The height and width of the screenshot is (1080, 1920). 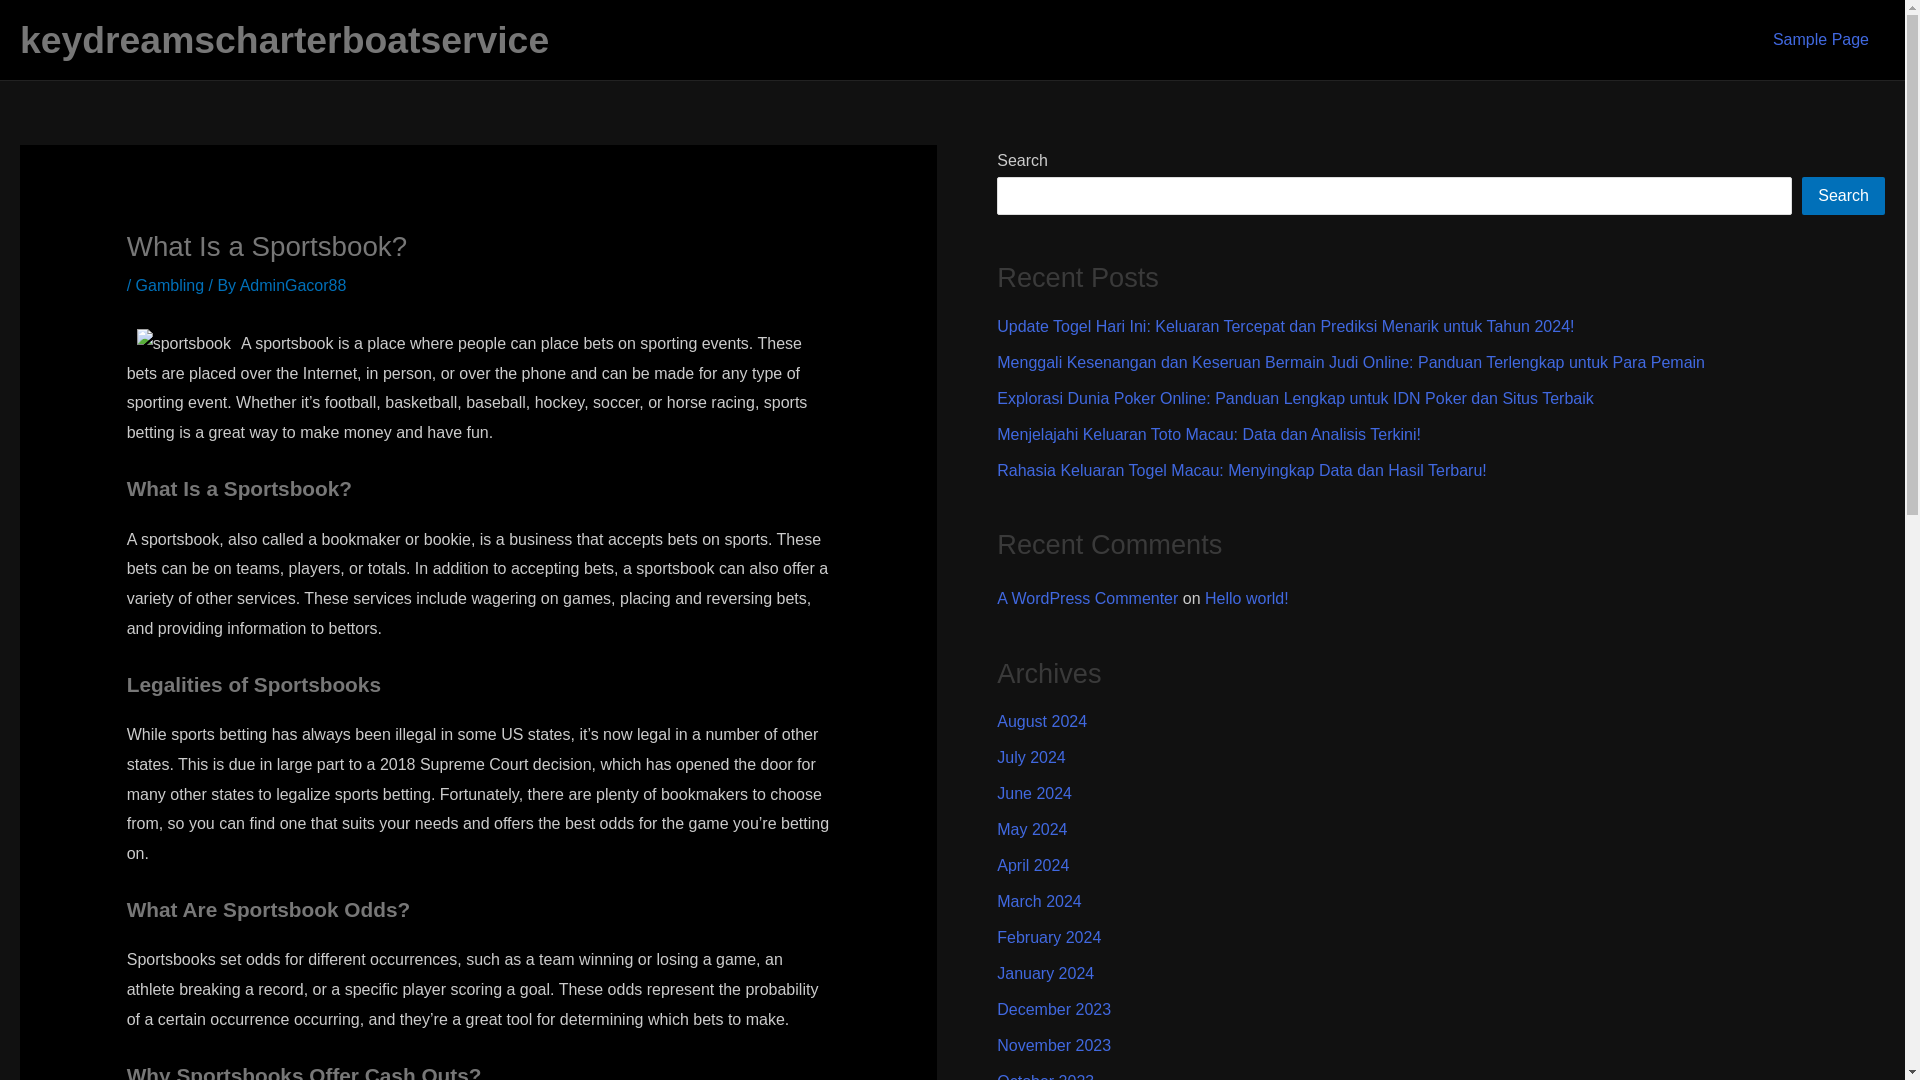 I want to click on Sample Page, so click(x=1820, y=40).